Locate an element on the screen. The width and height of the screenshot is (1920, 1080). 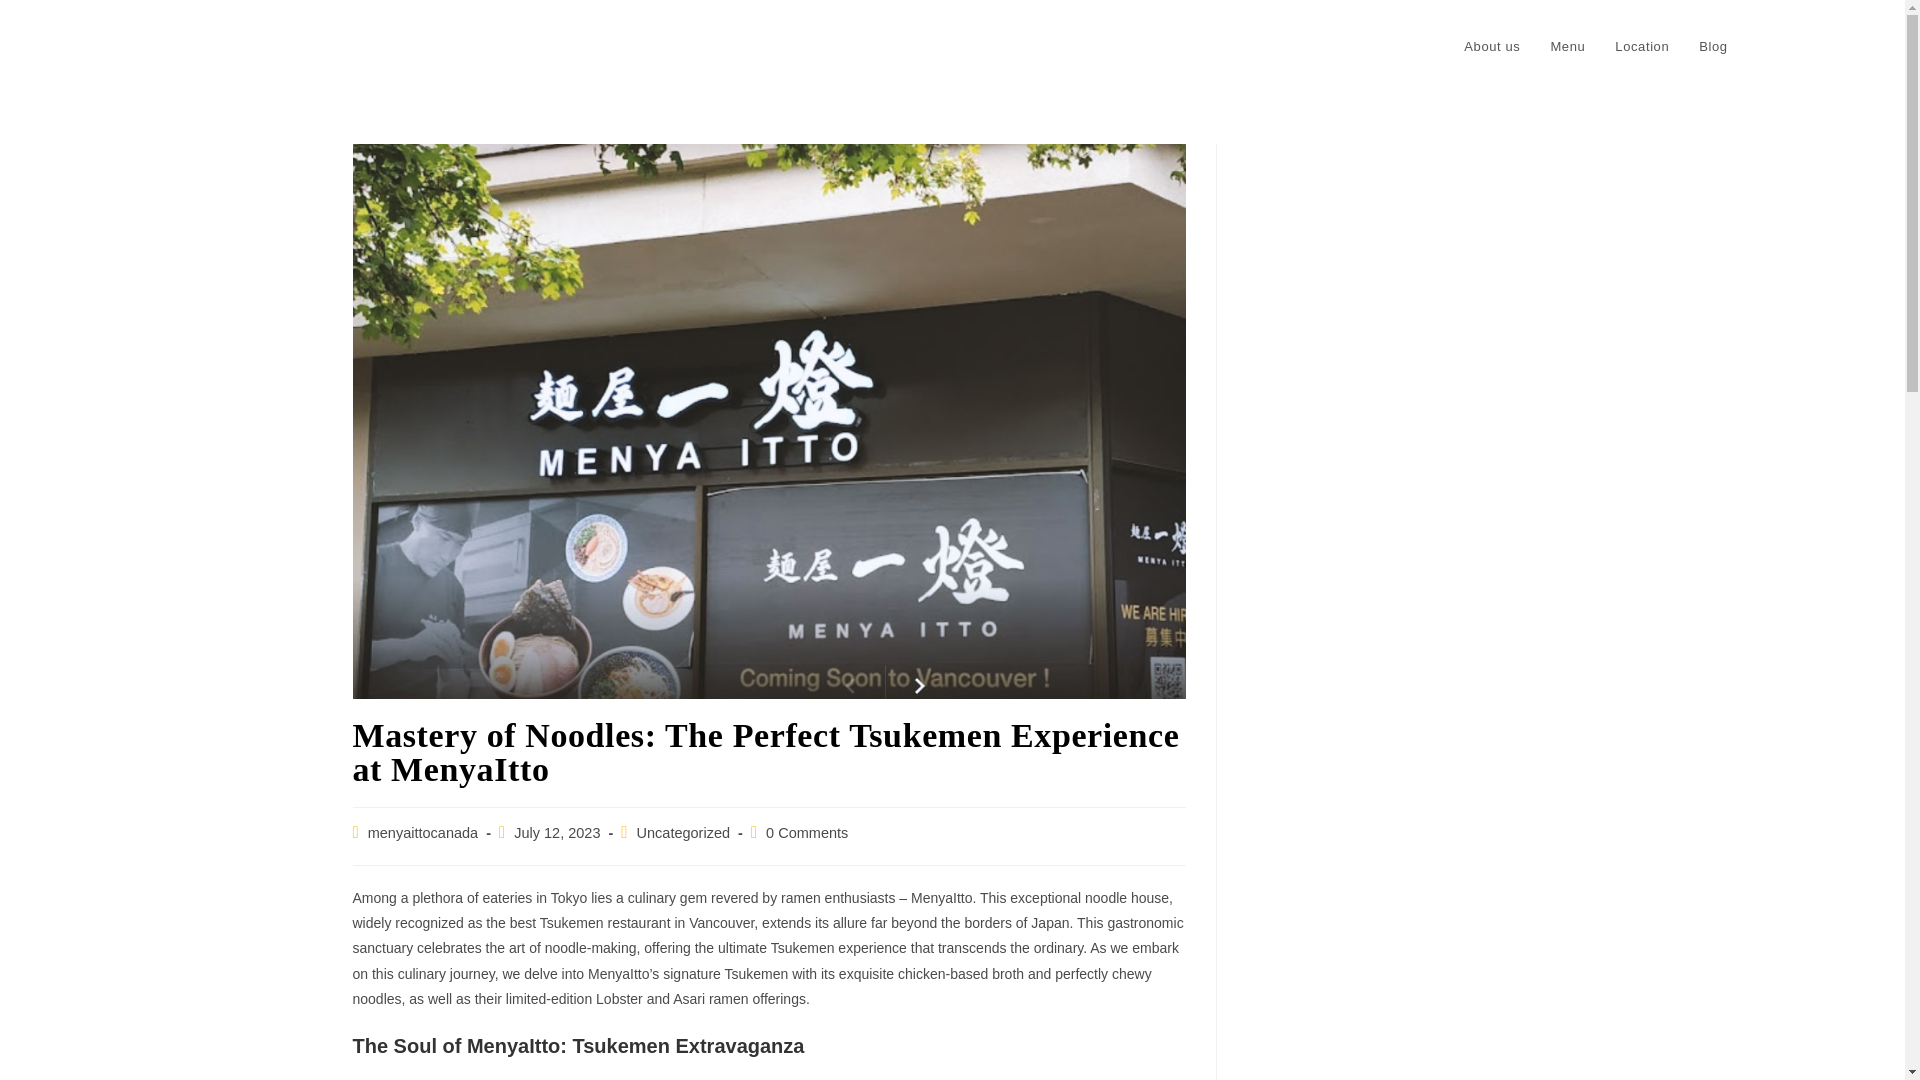
0 Comments is located at coordinates (807, 833).